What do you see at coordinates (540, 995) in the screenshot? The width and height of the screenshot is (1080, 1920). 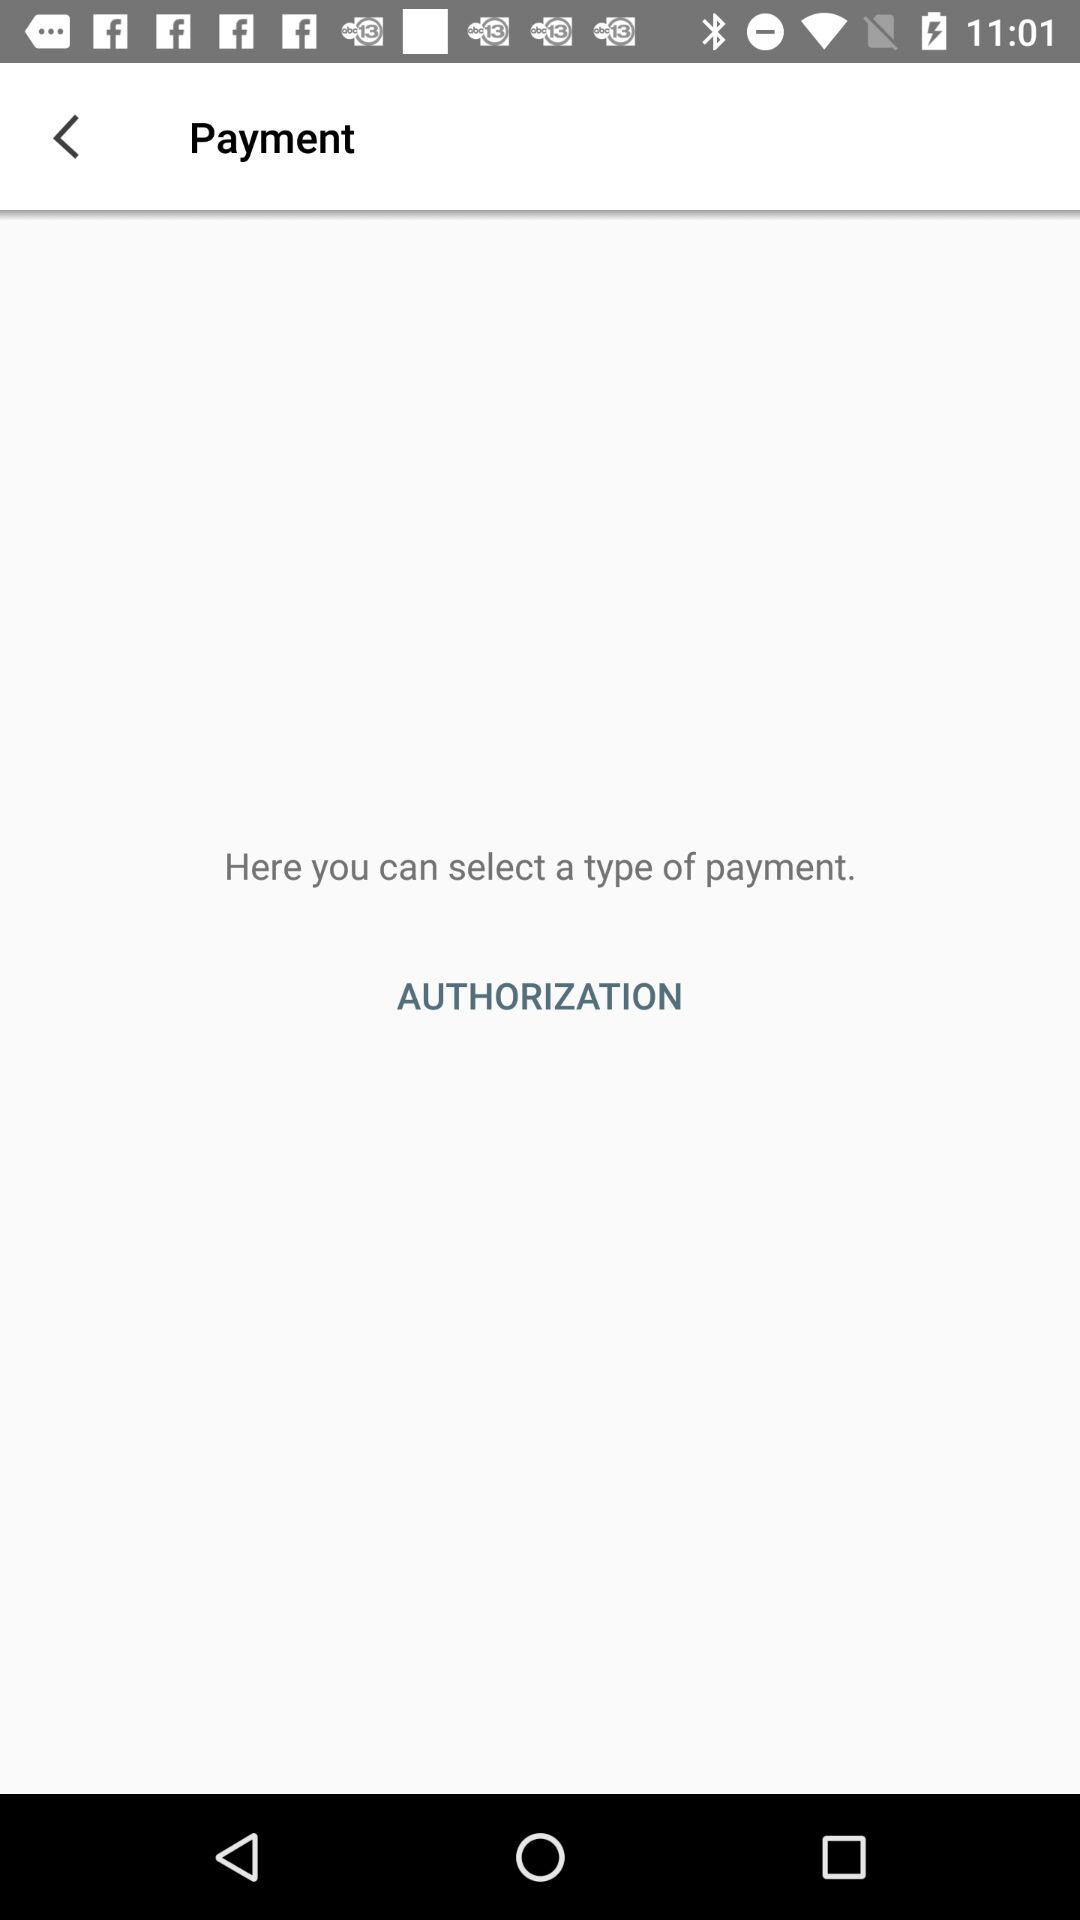 I see `choose the item below the here you can item` at bounding box center [540, 995].